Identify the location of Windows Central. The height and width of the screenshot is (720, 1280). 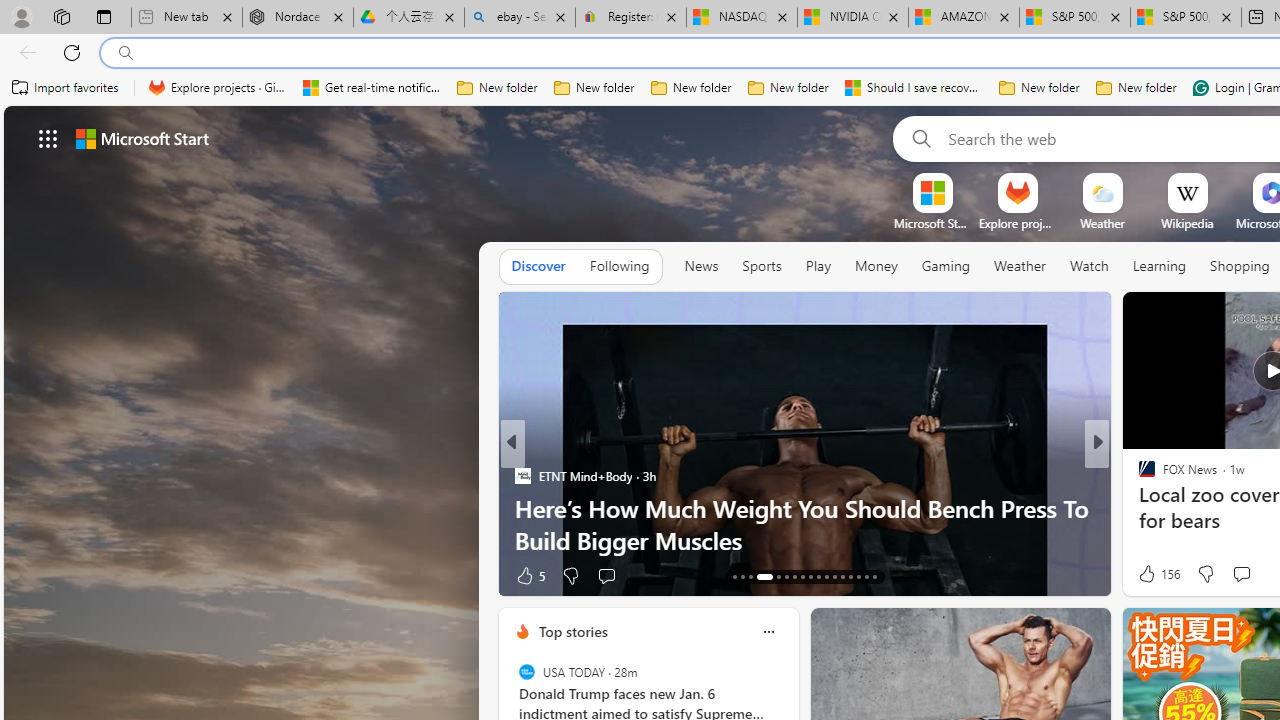
(1138, 476).